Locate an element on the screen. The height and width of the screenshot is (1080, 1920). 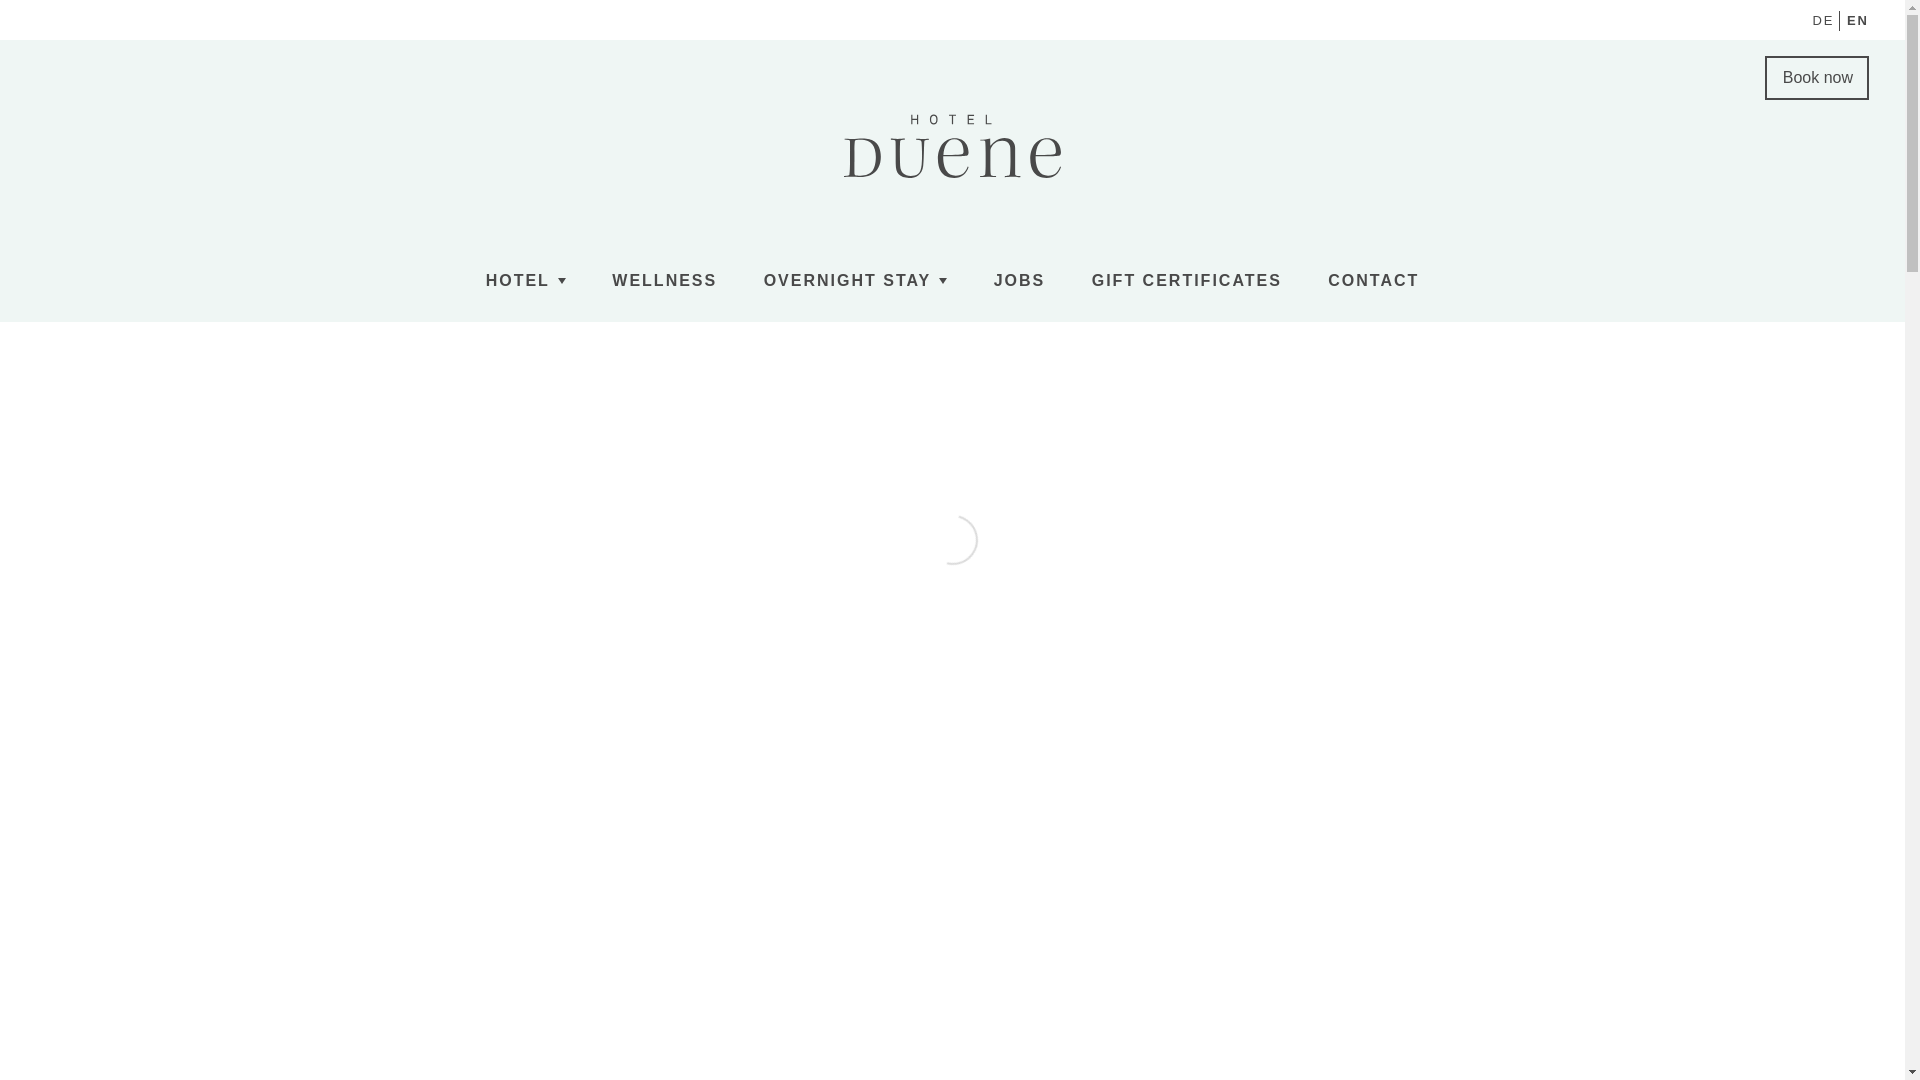
HOTEL is located at coordinates (526, 280).